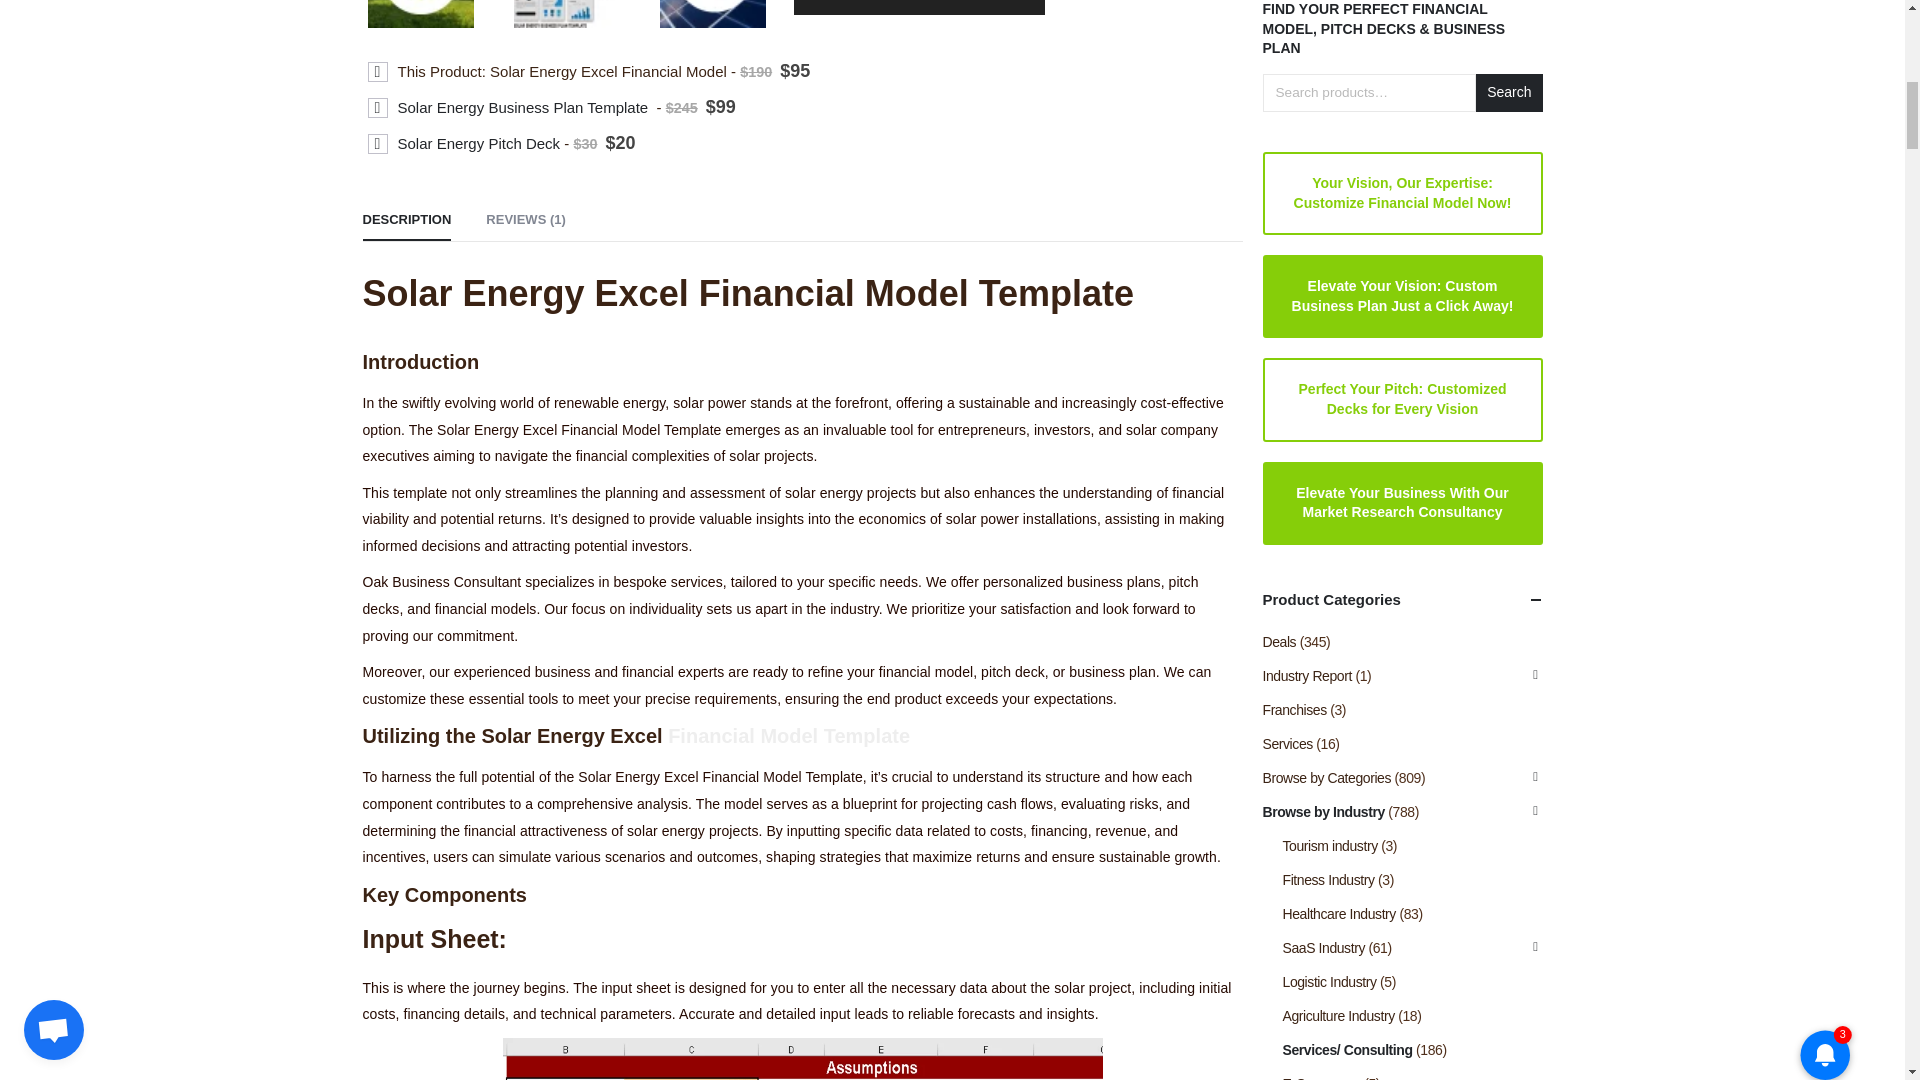 The width and height of the screenshot is (1920, 1080). Describe the element at coordinates (378, 144) in the screenshot. I see `56456` at that location.